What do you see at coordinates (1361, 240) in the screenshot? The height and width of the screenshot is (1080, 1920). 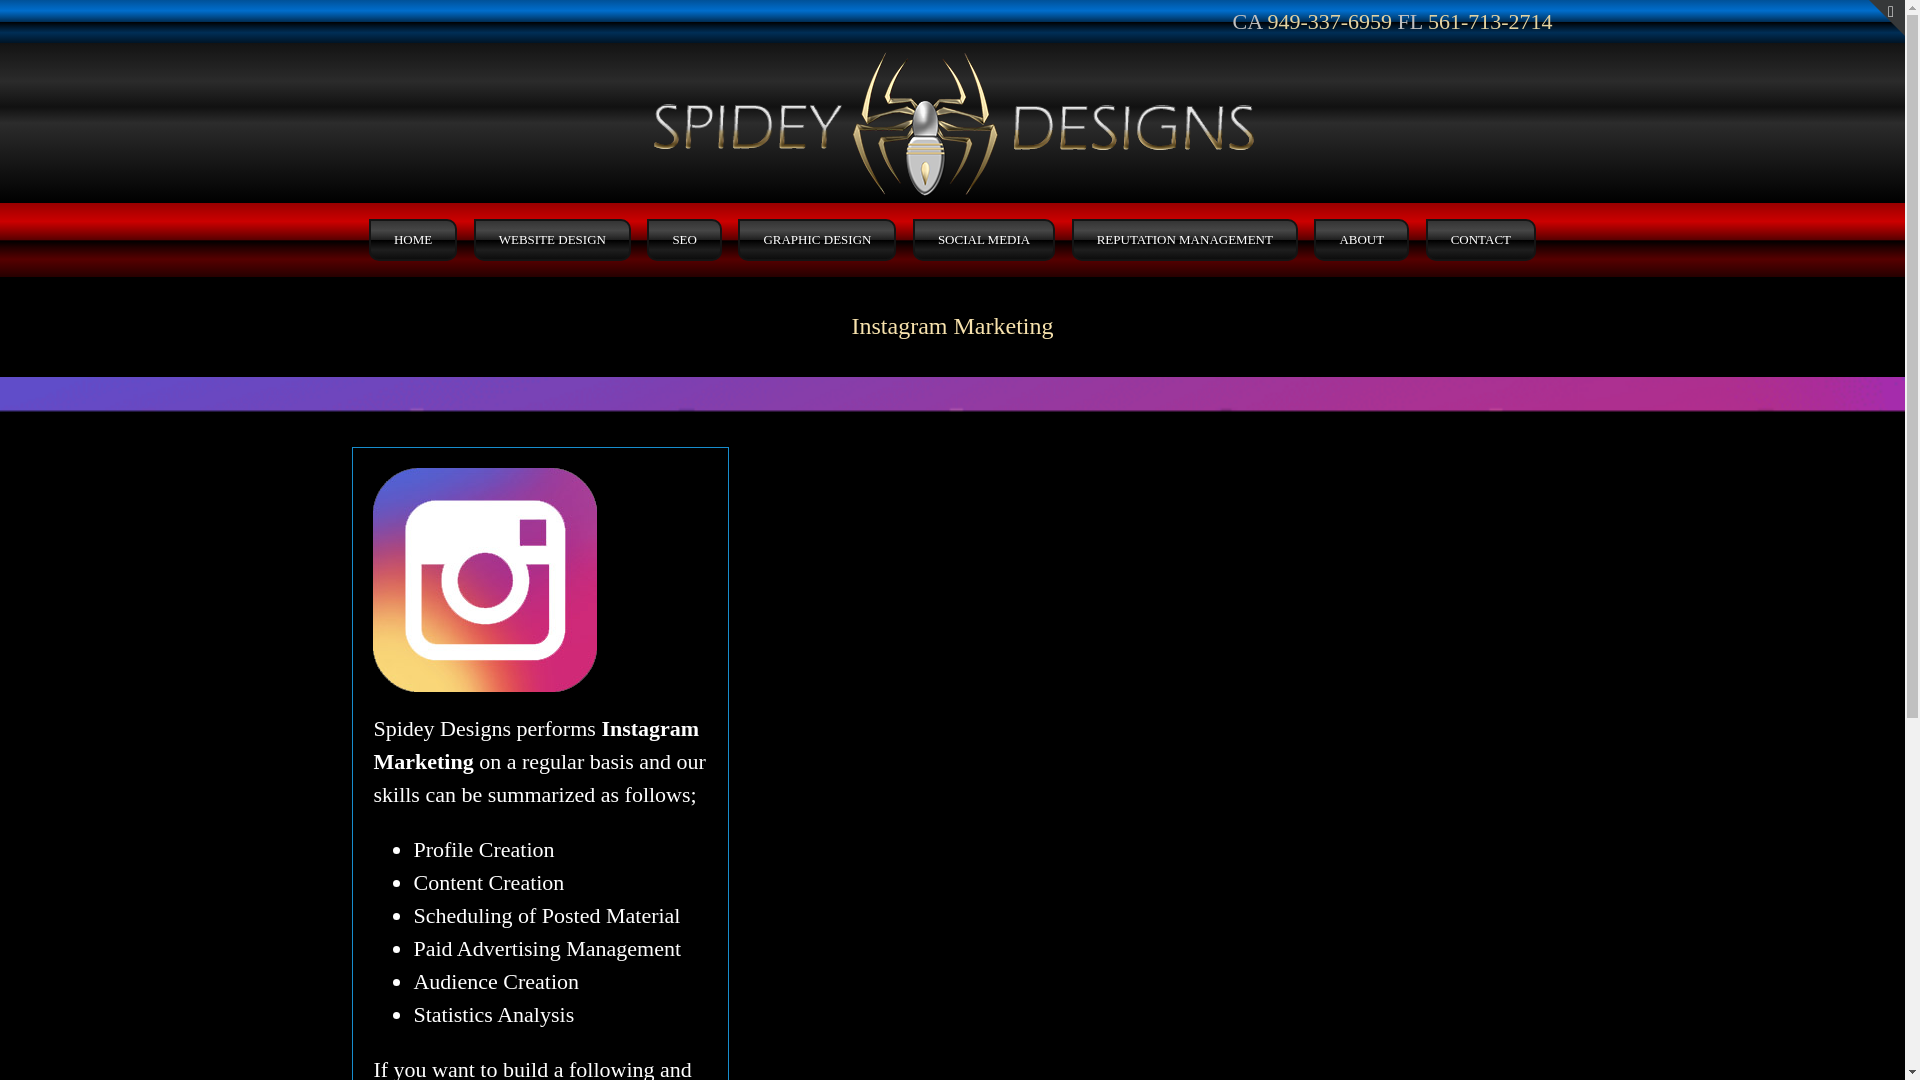 I see `ABOUT` at bounding box center [1361, 240].